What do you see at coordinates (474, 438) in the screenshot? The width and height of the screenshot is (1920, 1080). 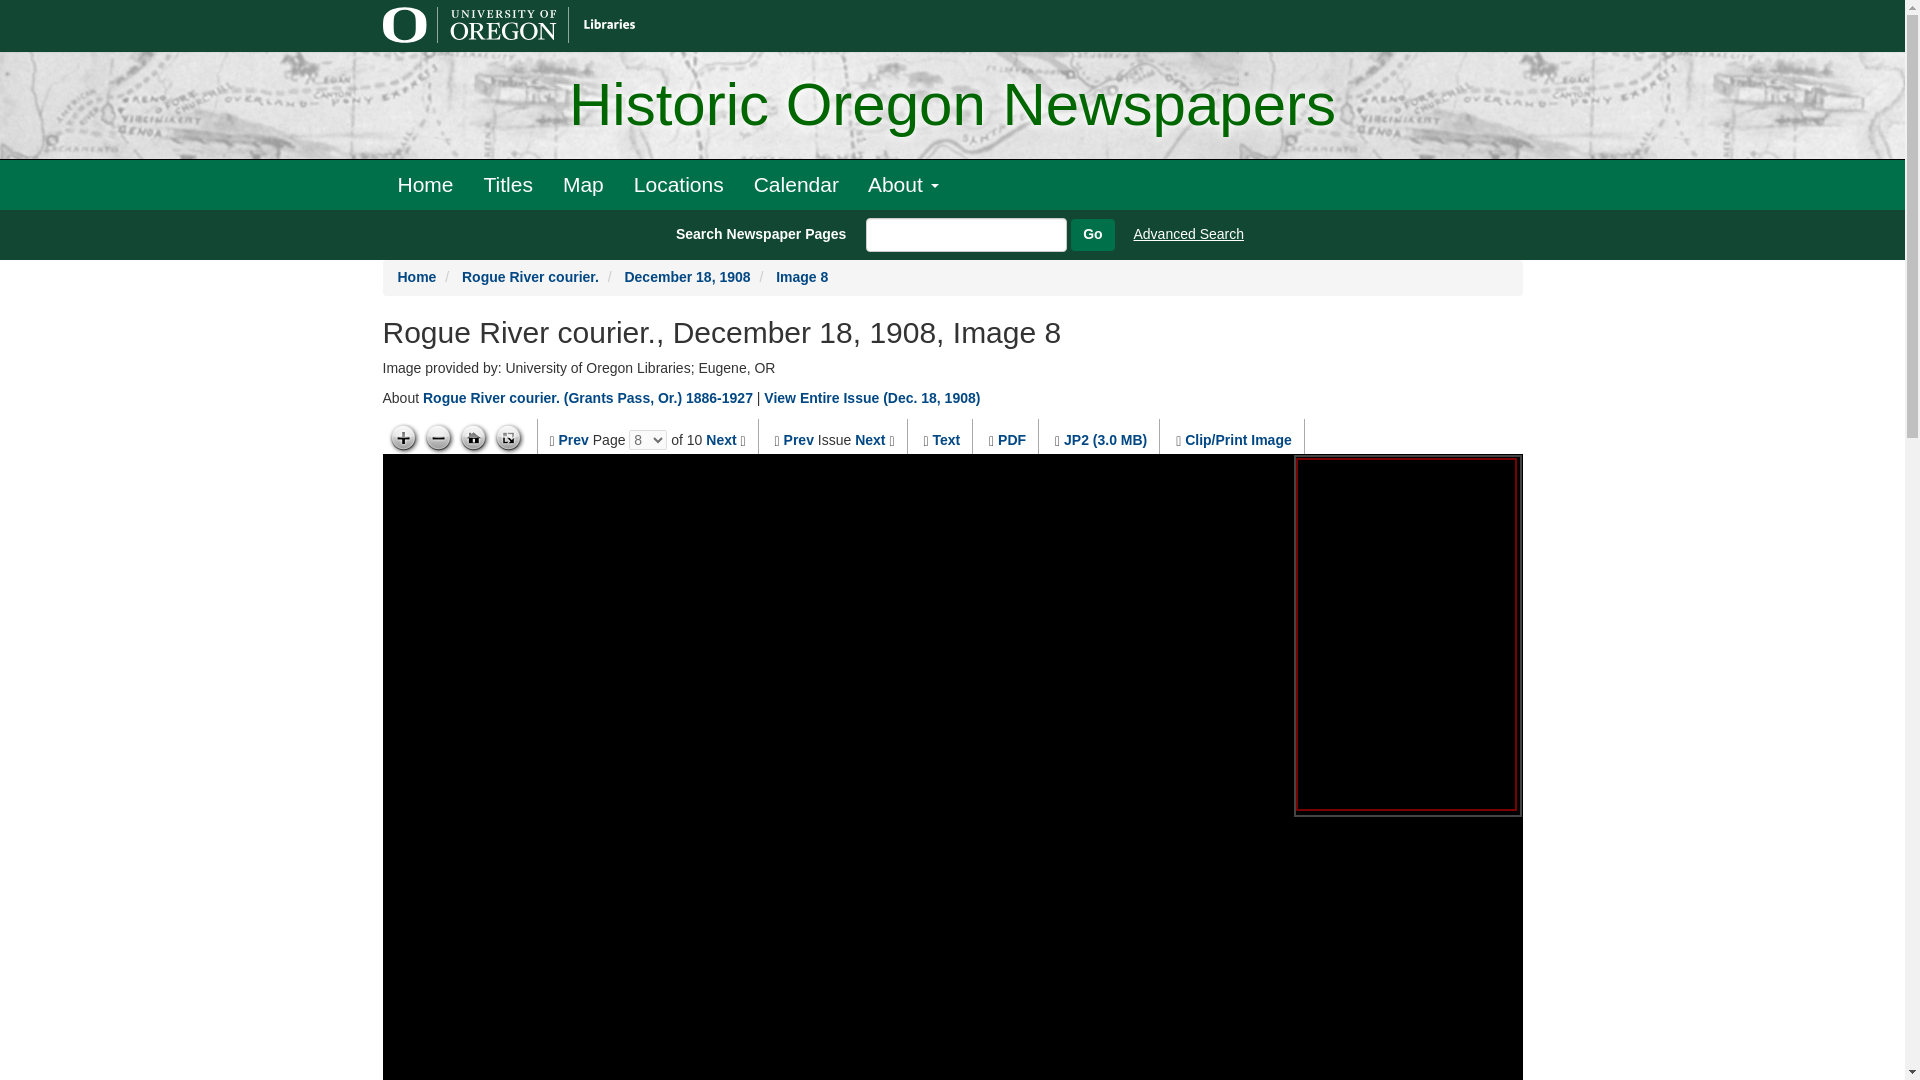 I see `Go home` at bounding box center [474, 438].